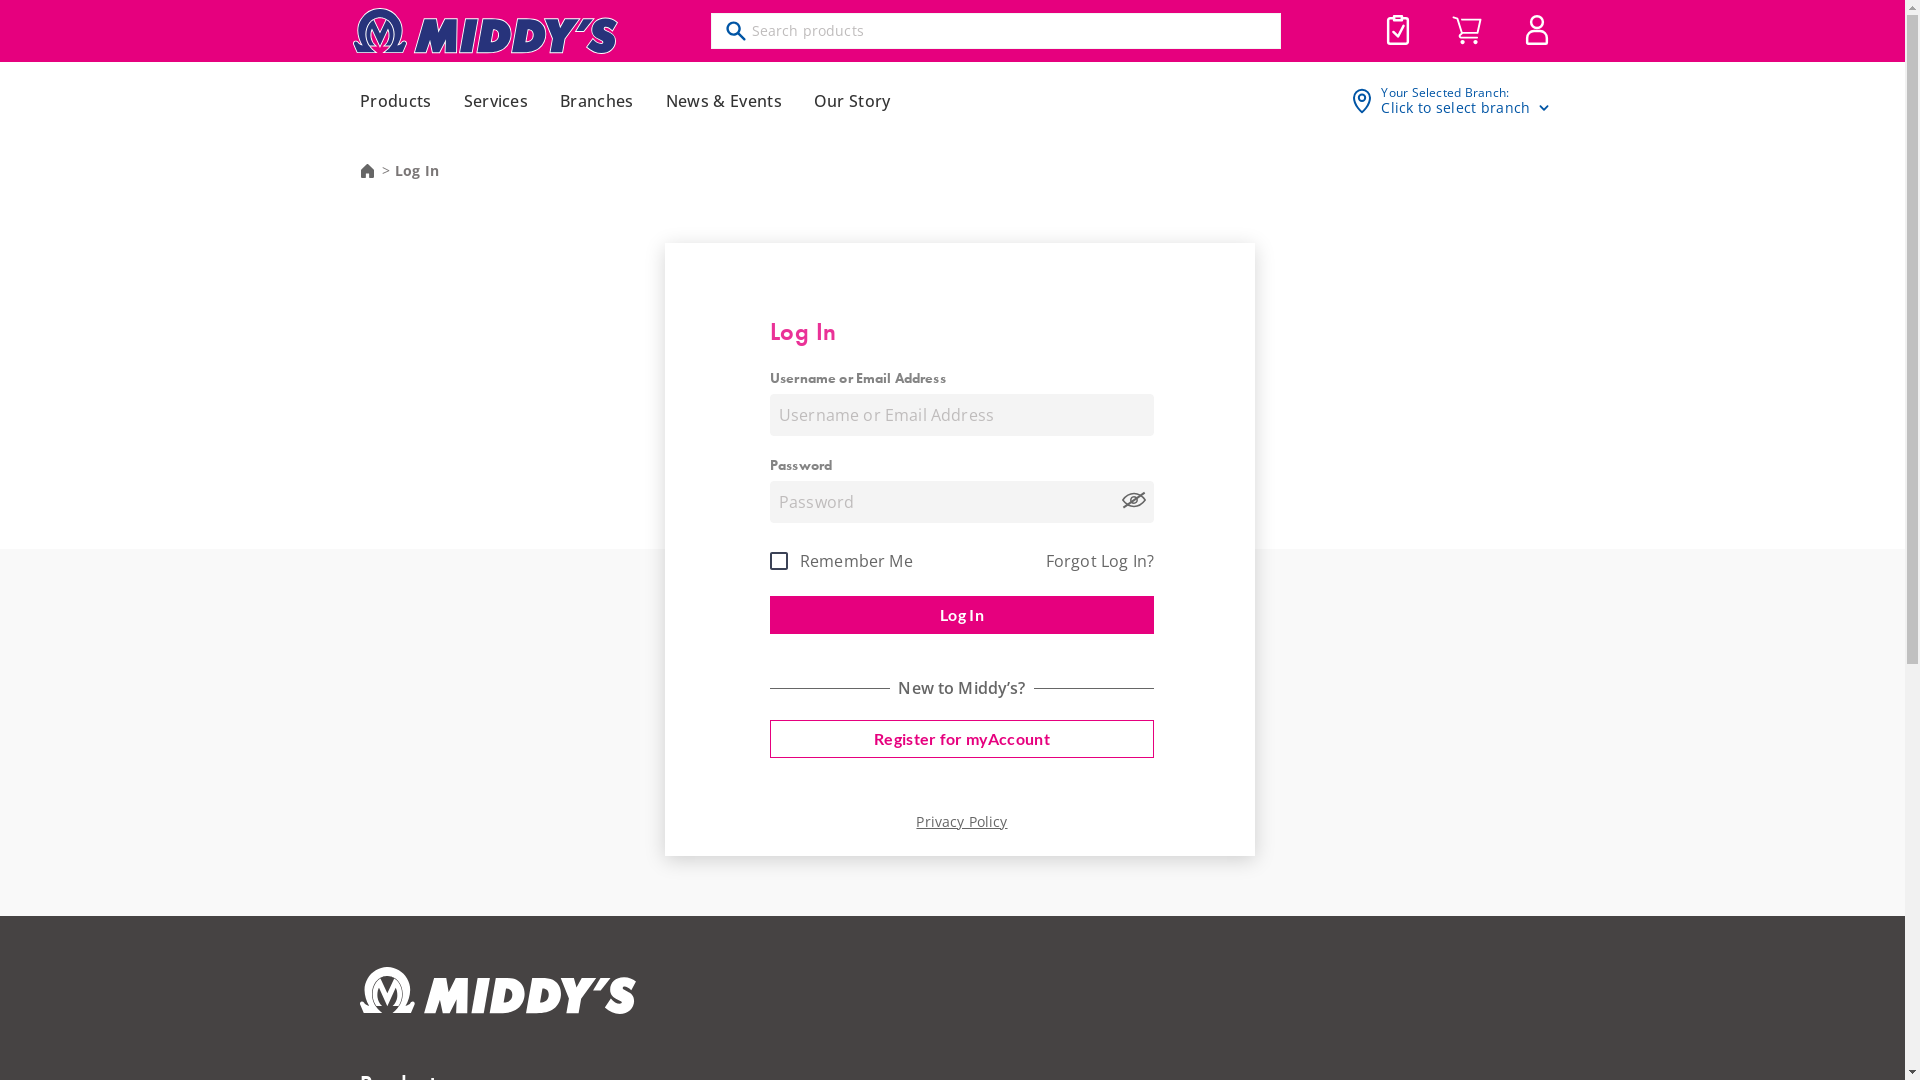  Describe the element at coordinates (962, 739) in the screenshot. I see `Register for myAccount` at that location.